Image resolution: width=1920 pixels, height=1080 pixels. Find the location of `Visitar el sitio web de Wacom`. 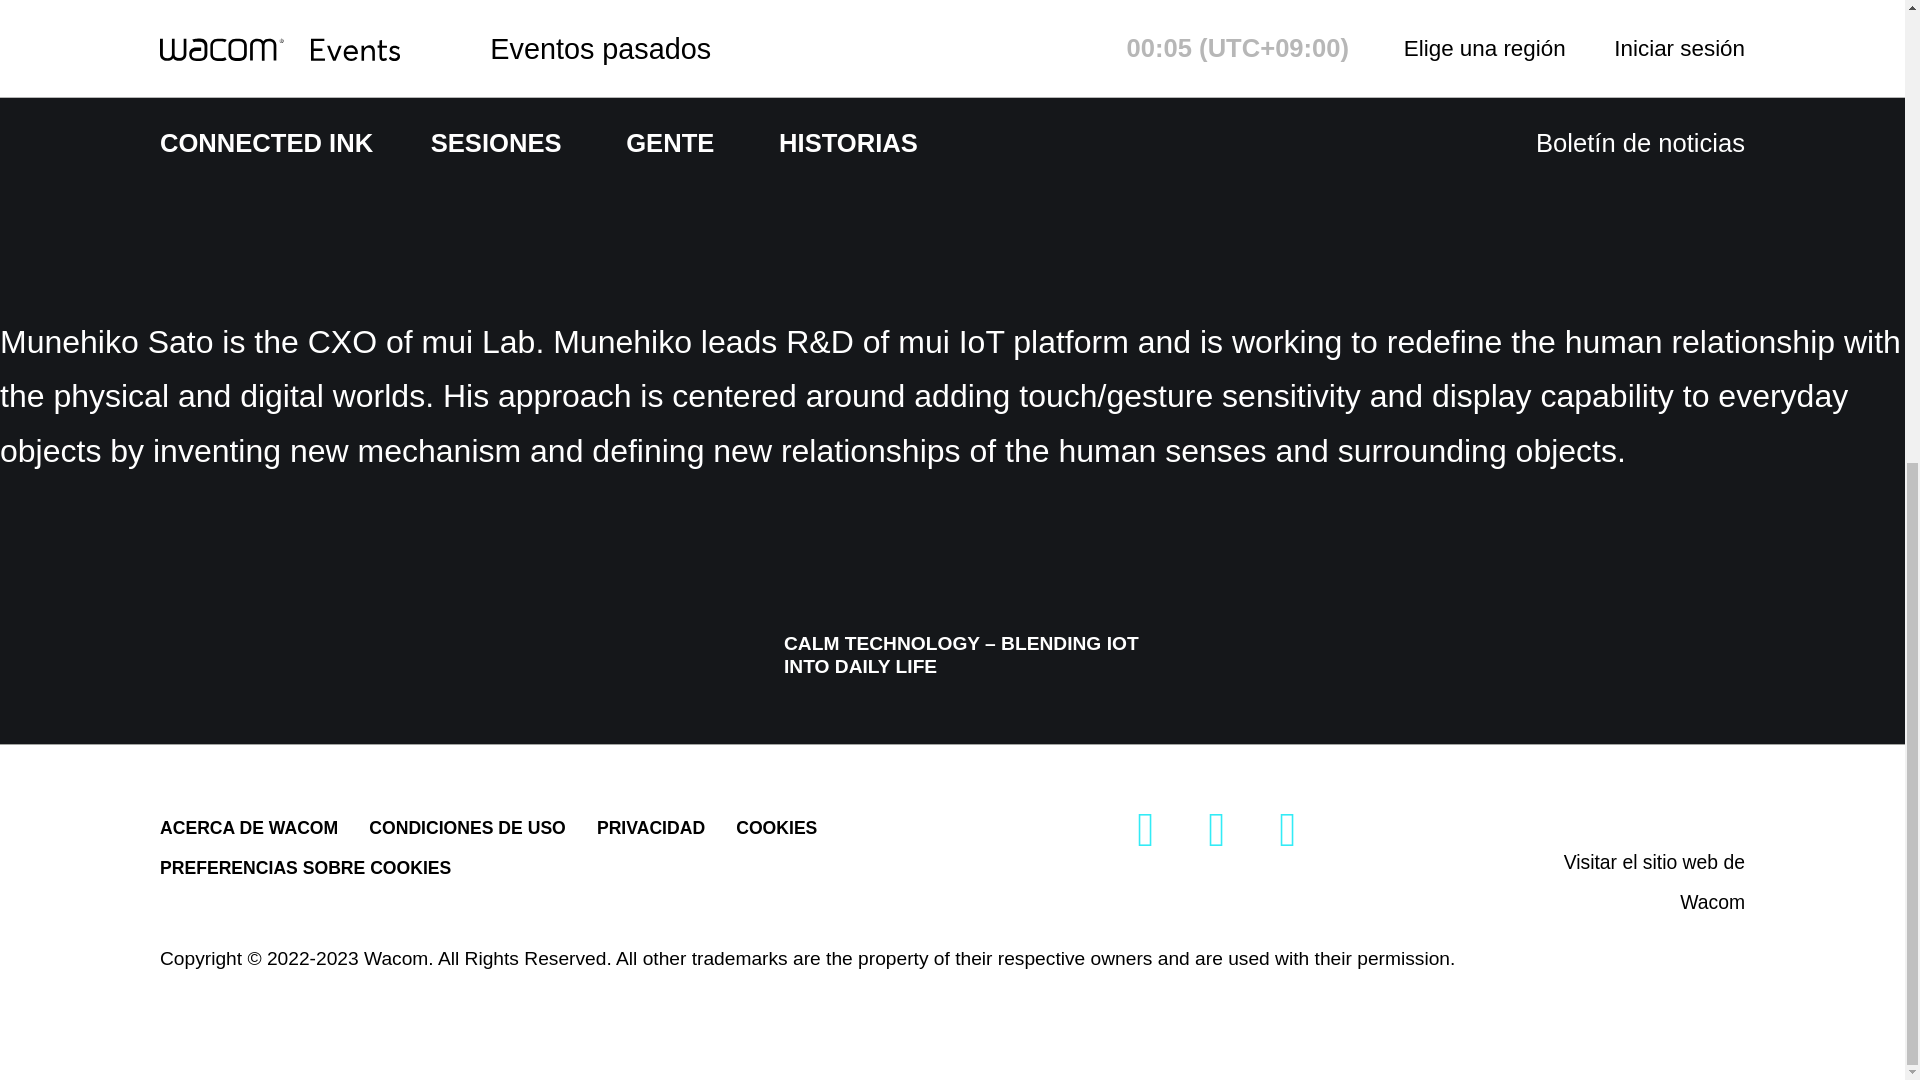

Visitar el sitio web de Wacom is located at coordinates (1654, 882).